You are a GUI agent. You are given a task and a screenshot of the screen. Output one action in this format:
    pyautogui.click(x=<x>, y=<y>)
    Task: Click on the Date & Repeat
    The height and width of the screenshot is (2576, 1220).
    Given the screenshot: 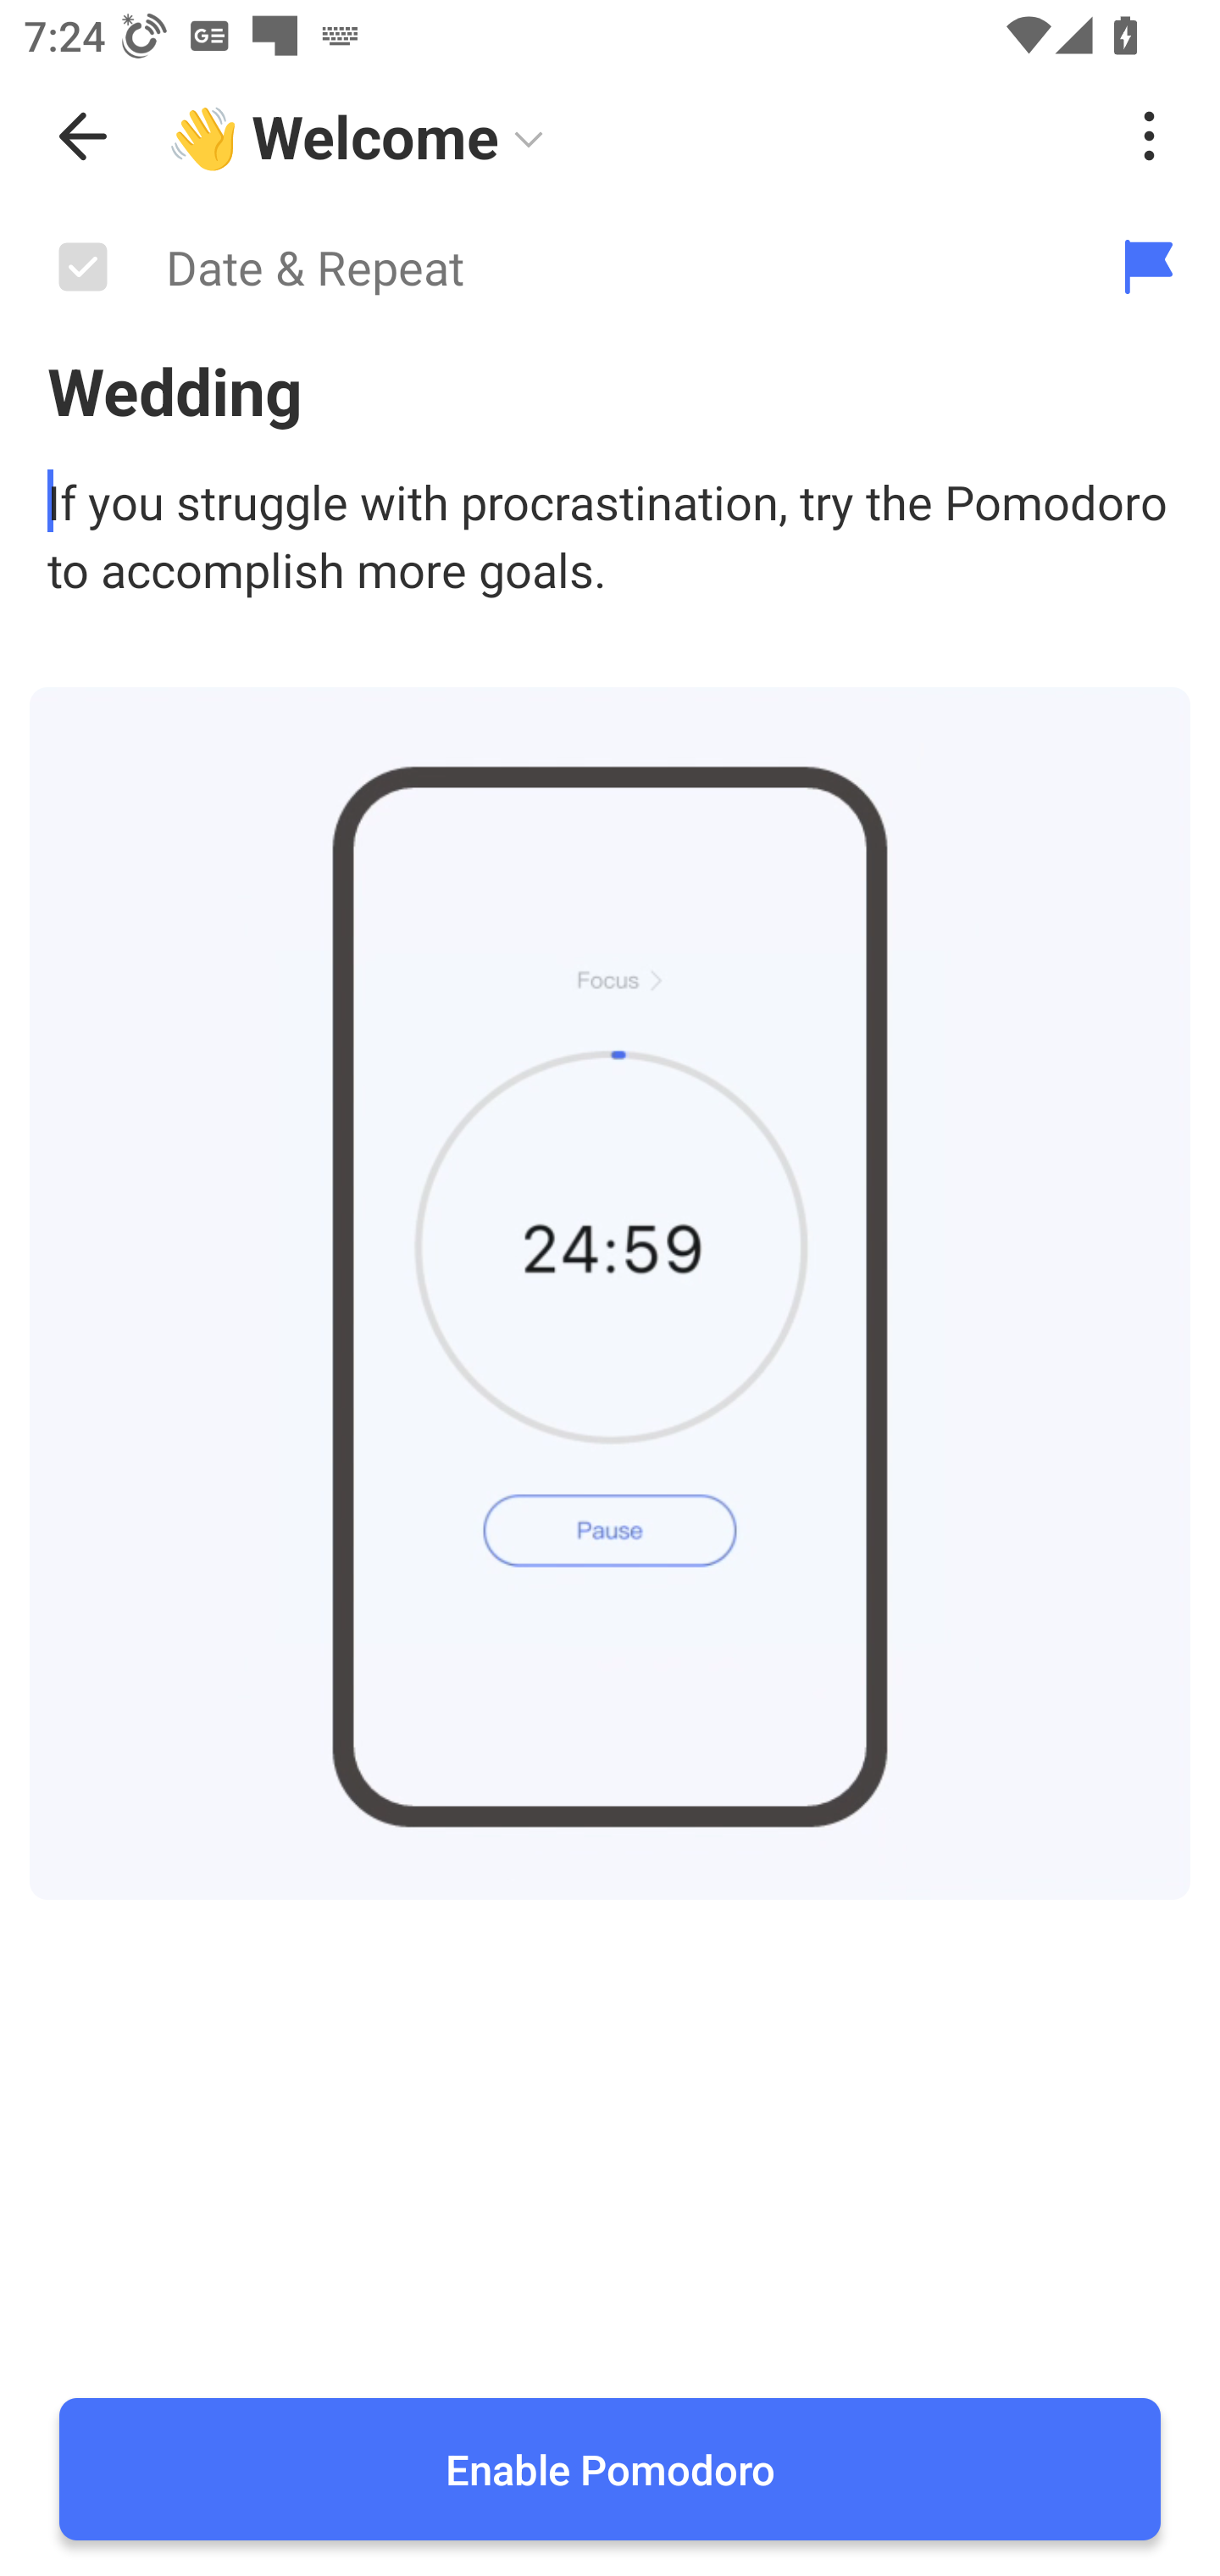 What is the action you would take?
    pyautogui.click(x=539, y=268)
    